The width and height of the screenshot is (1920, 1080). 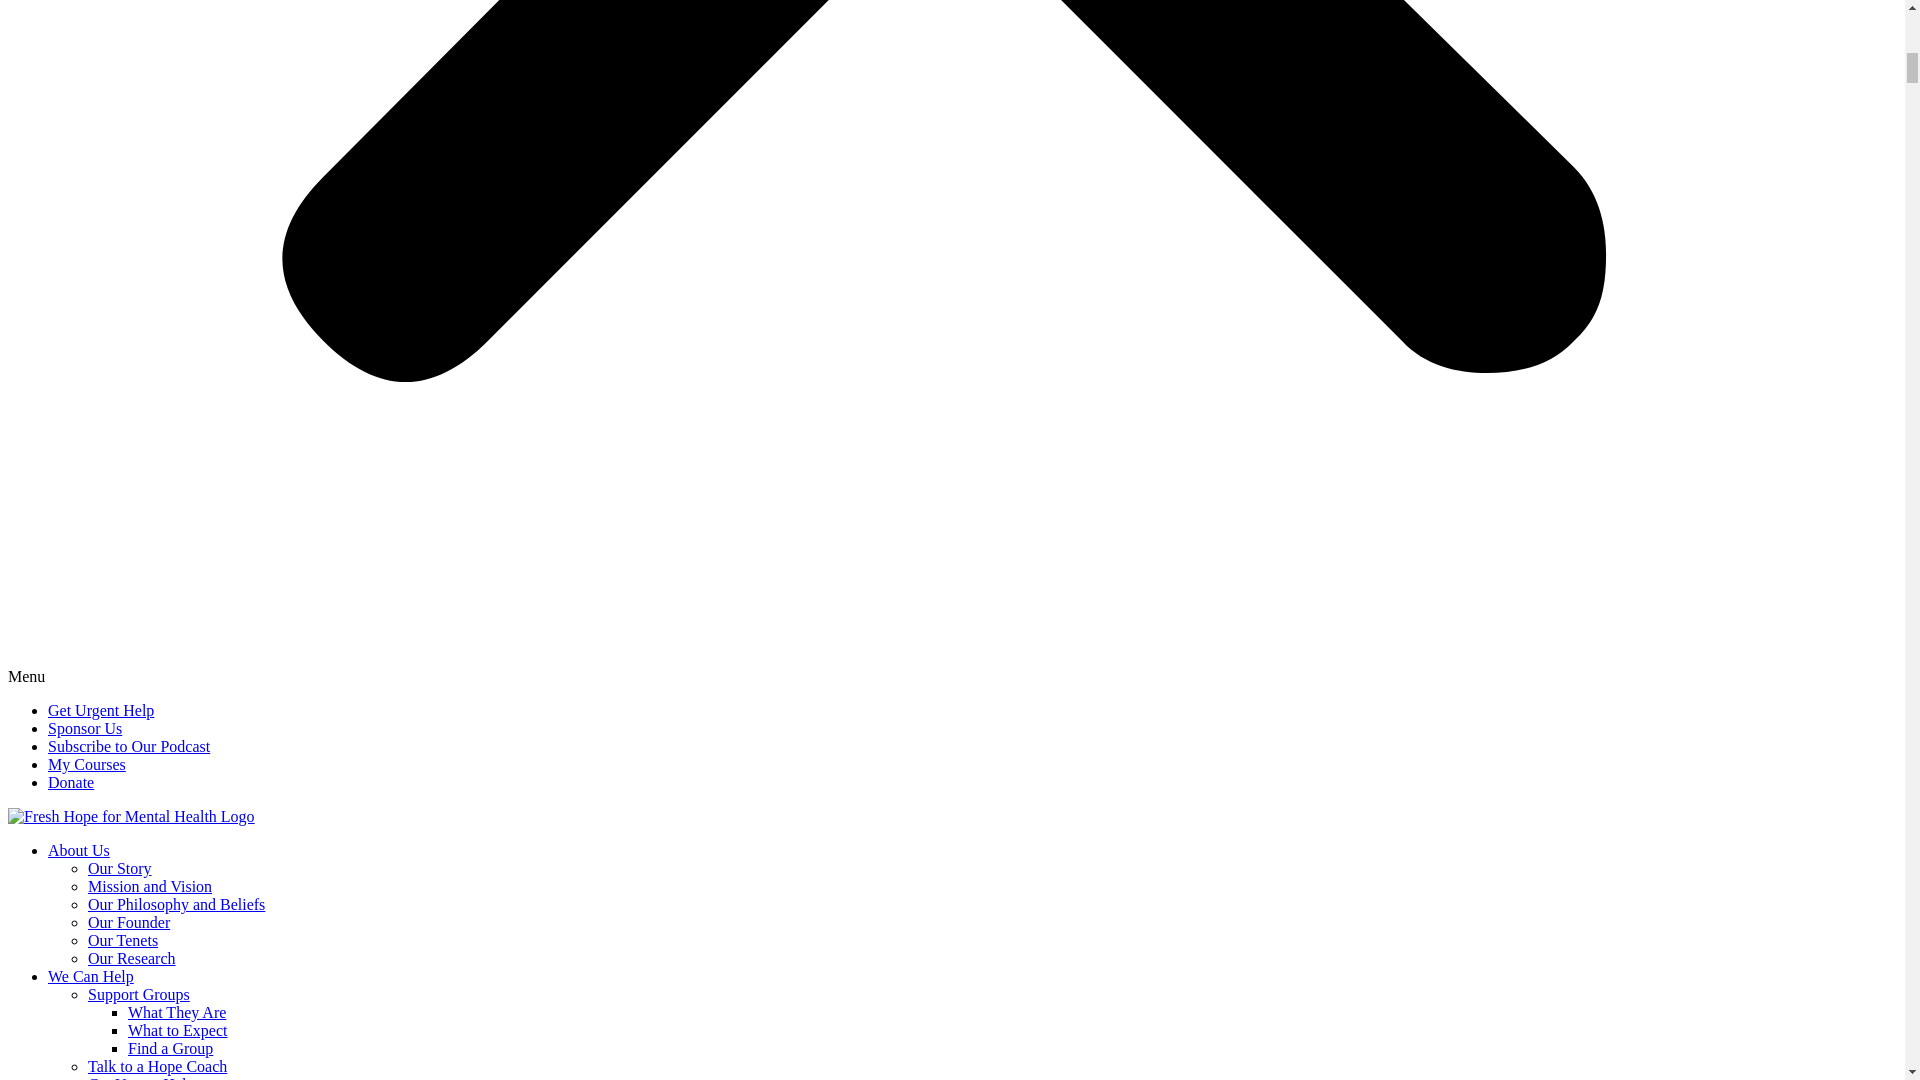 What do you see at coordinates (157, 1066) in the screenshot?
I see `Talk to a Hope Coach` at bounding box center [157, 1066].